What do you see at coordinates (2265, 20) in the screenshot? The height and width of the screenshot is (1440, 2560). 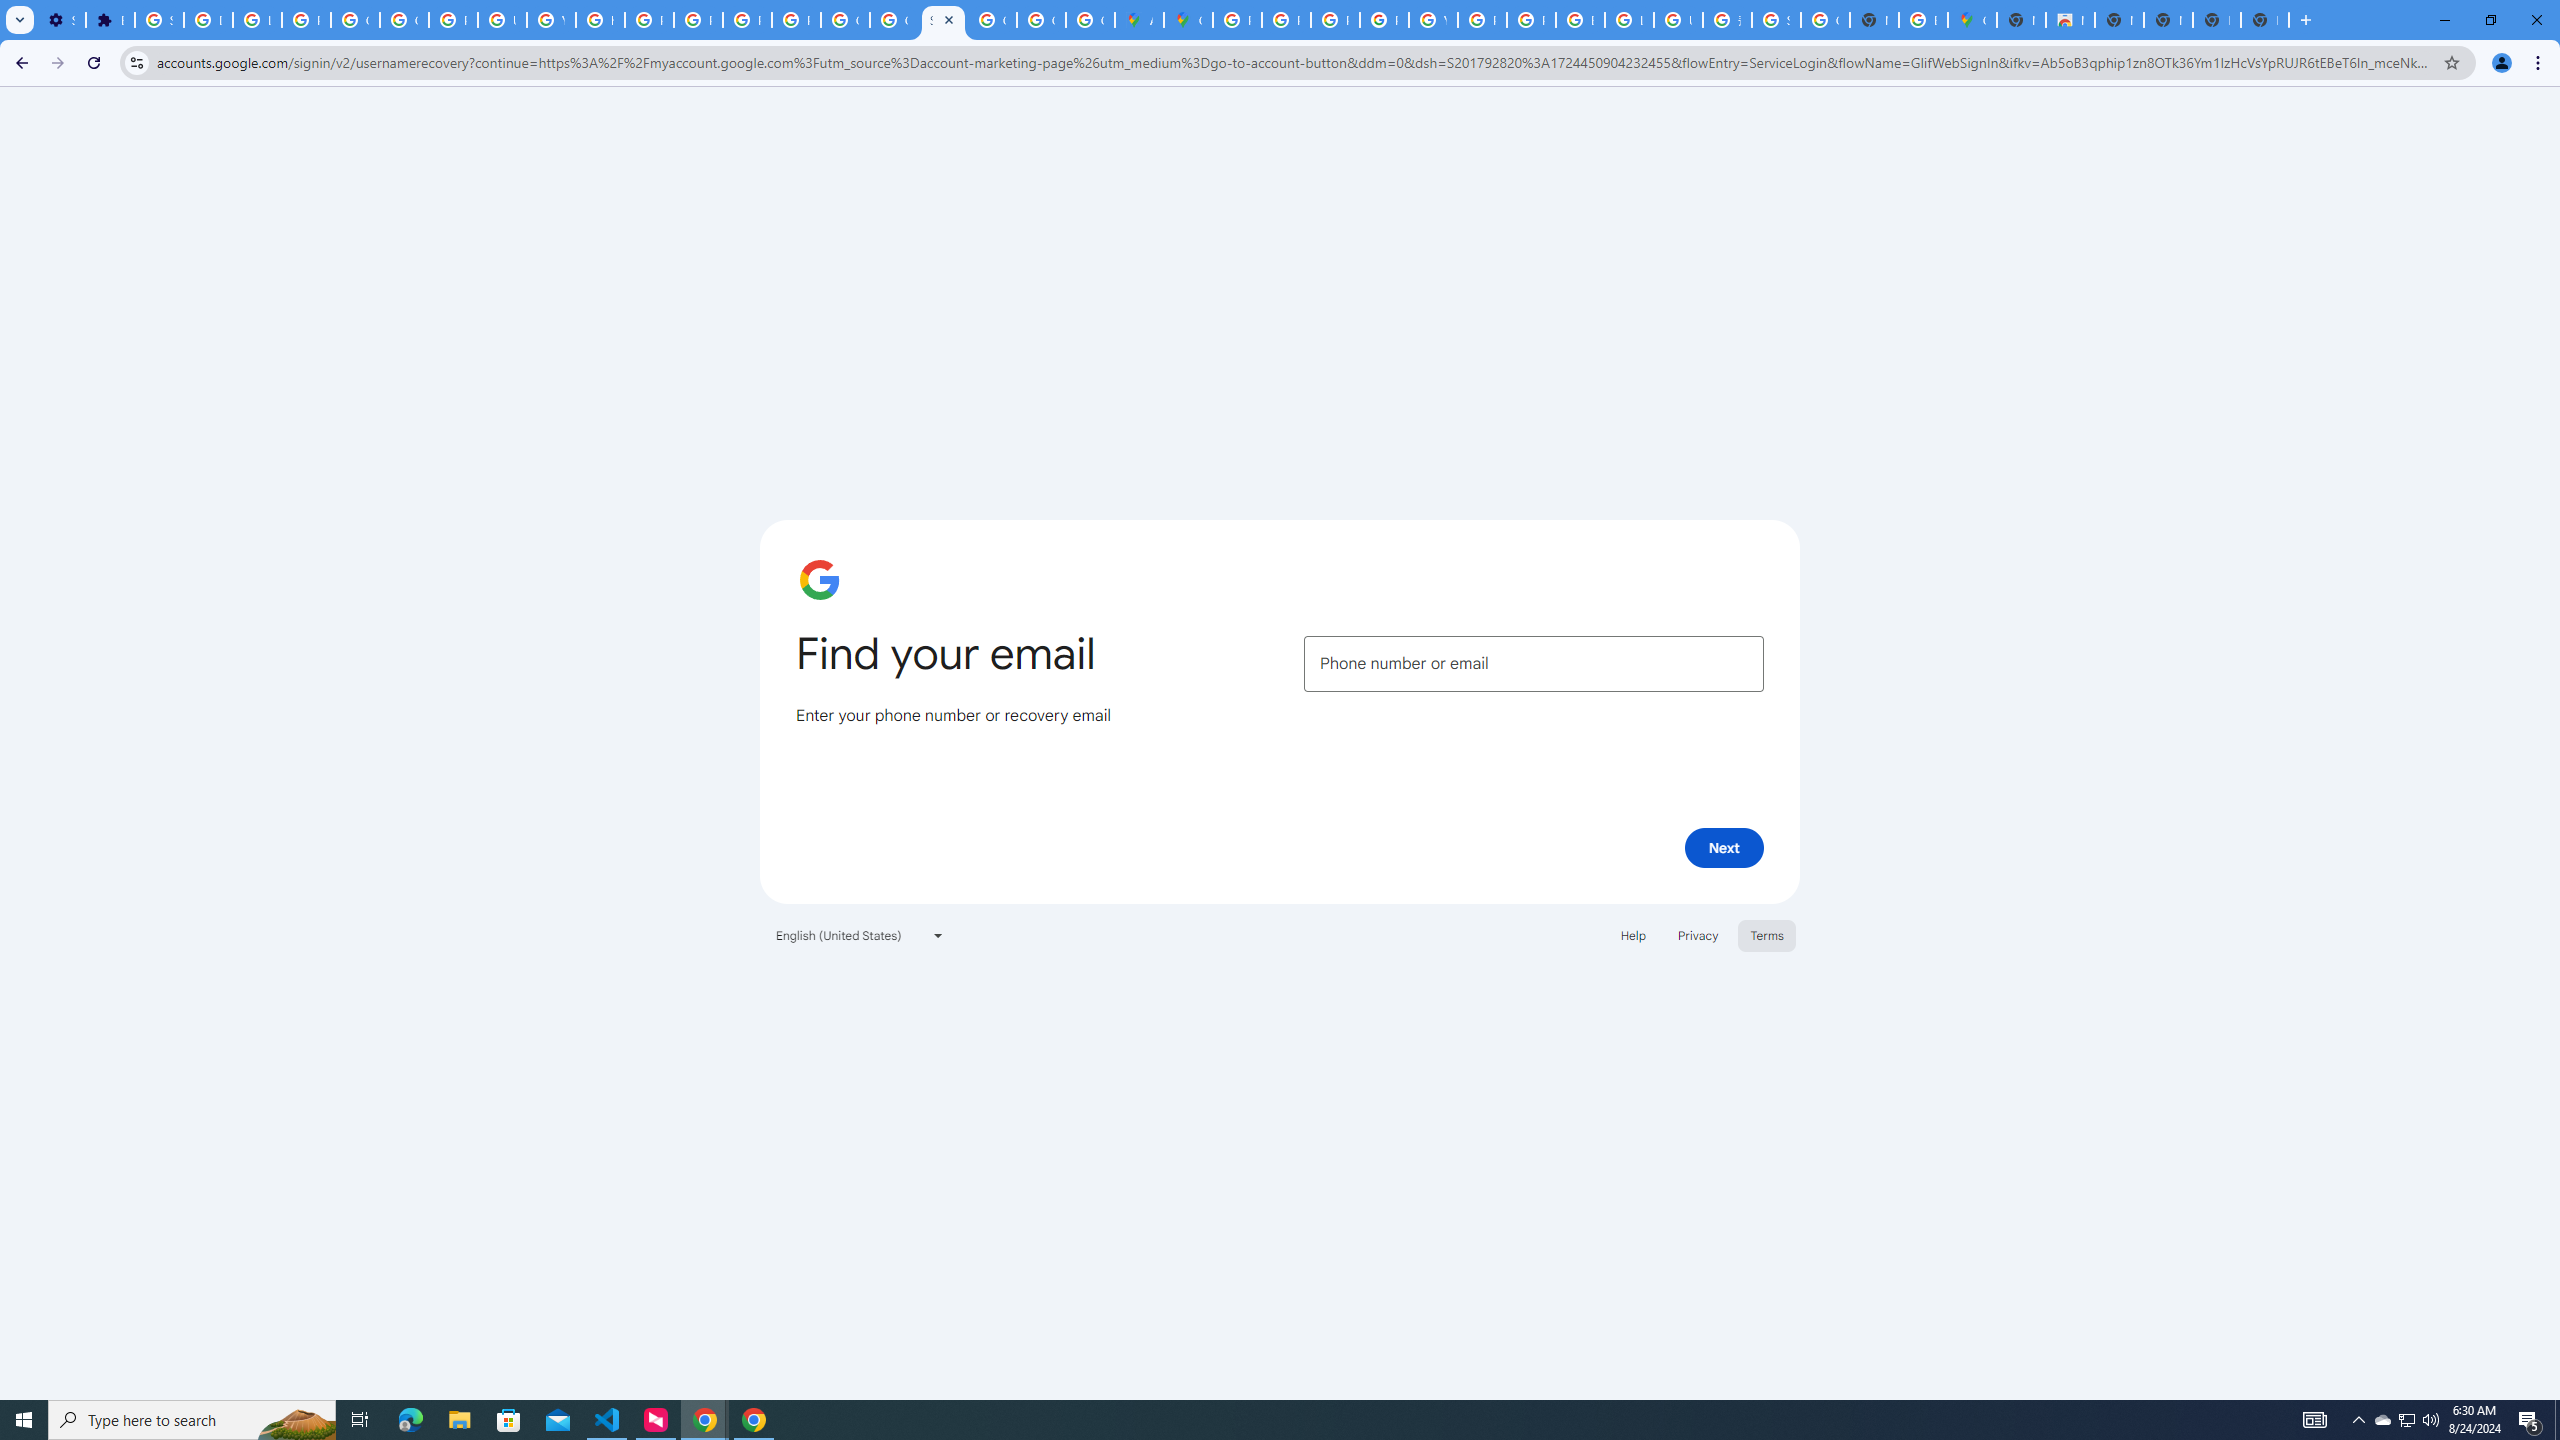 I see `New Tab` at bounding box center [2265, 20].